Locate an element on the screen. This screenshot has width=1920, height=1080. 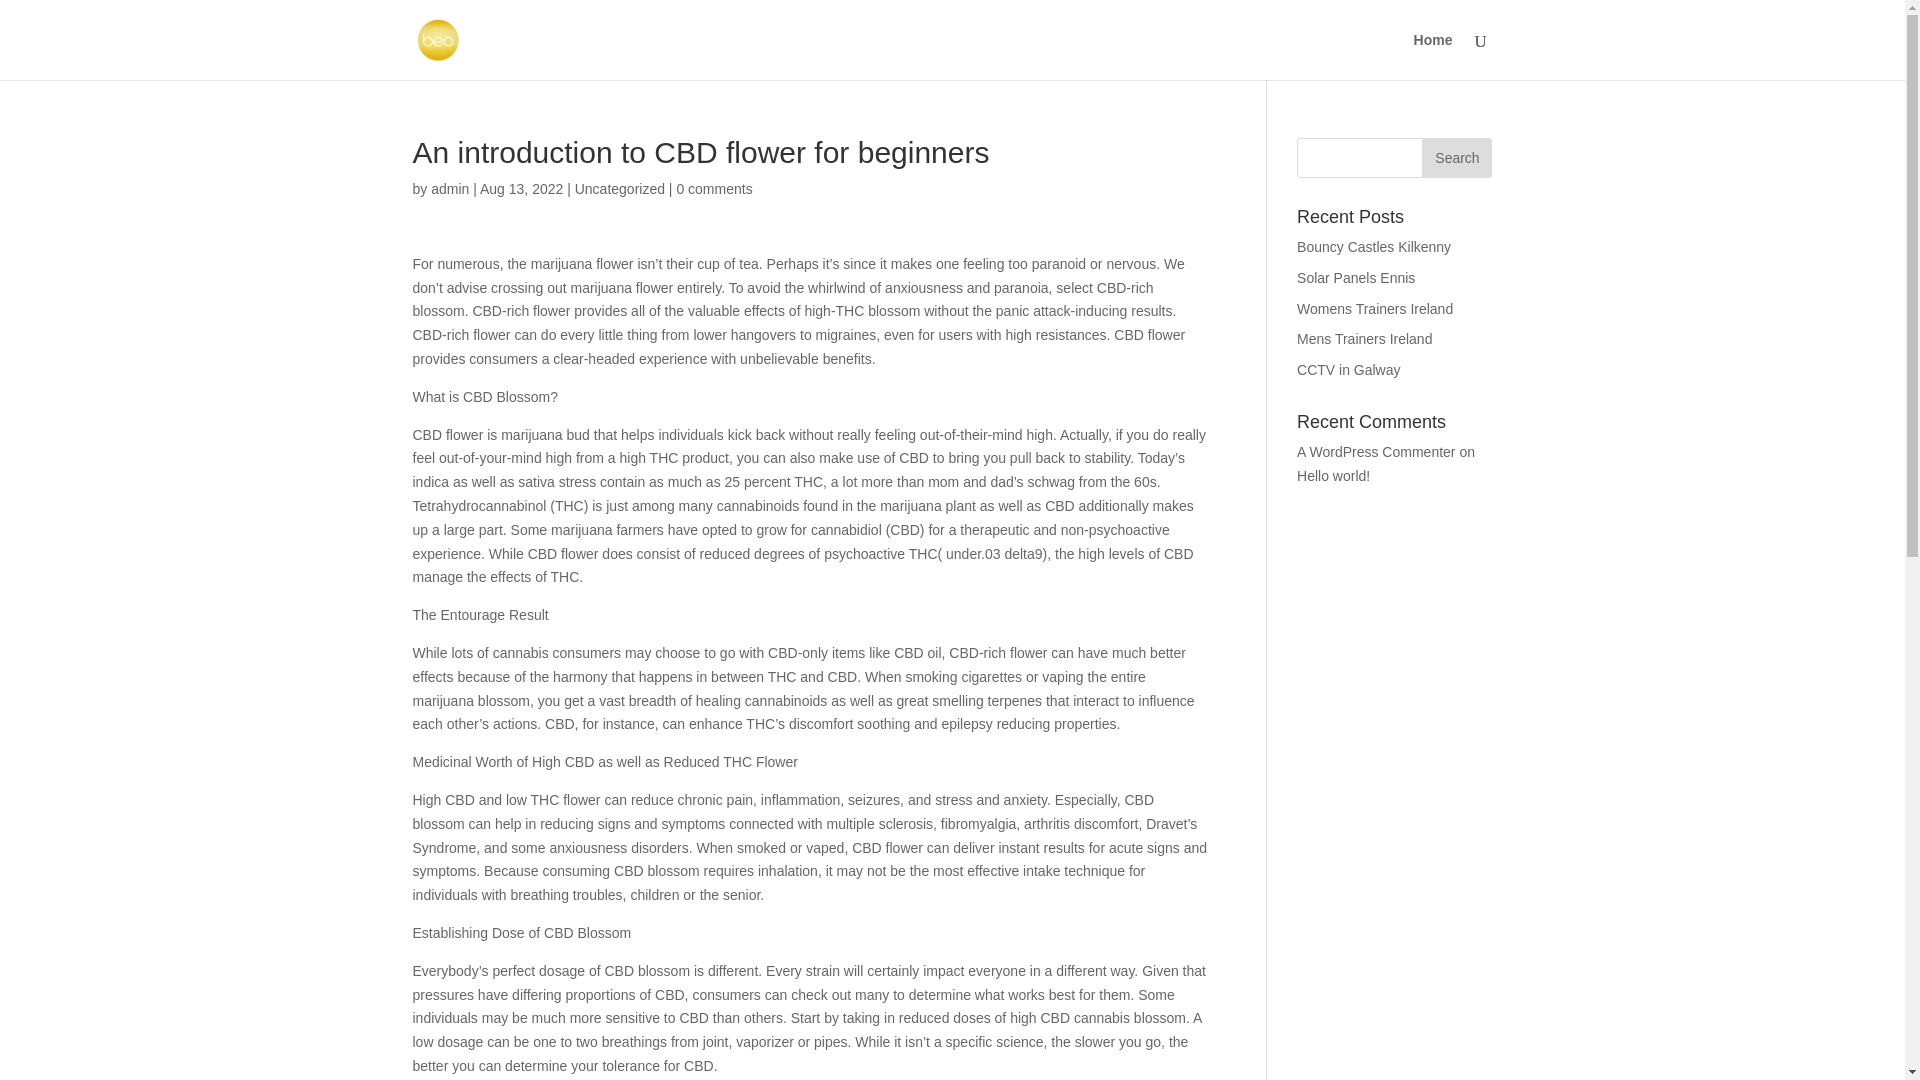
CCTV in Galway is located at coordinates (1348, 370).